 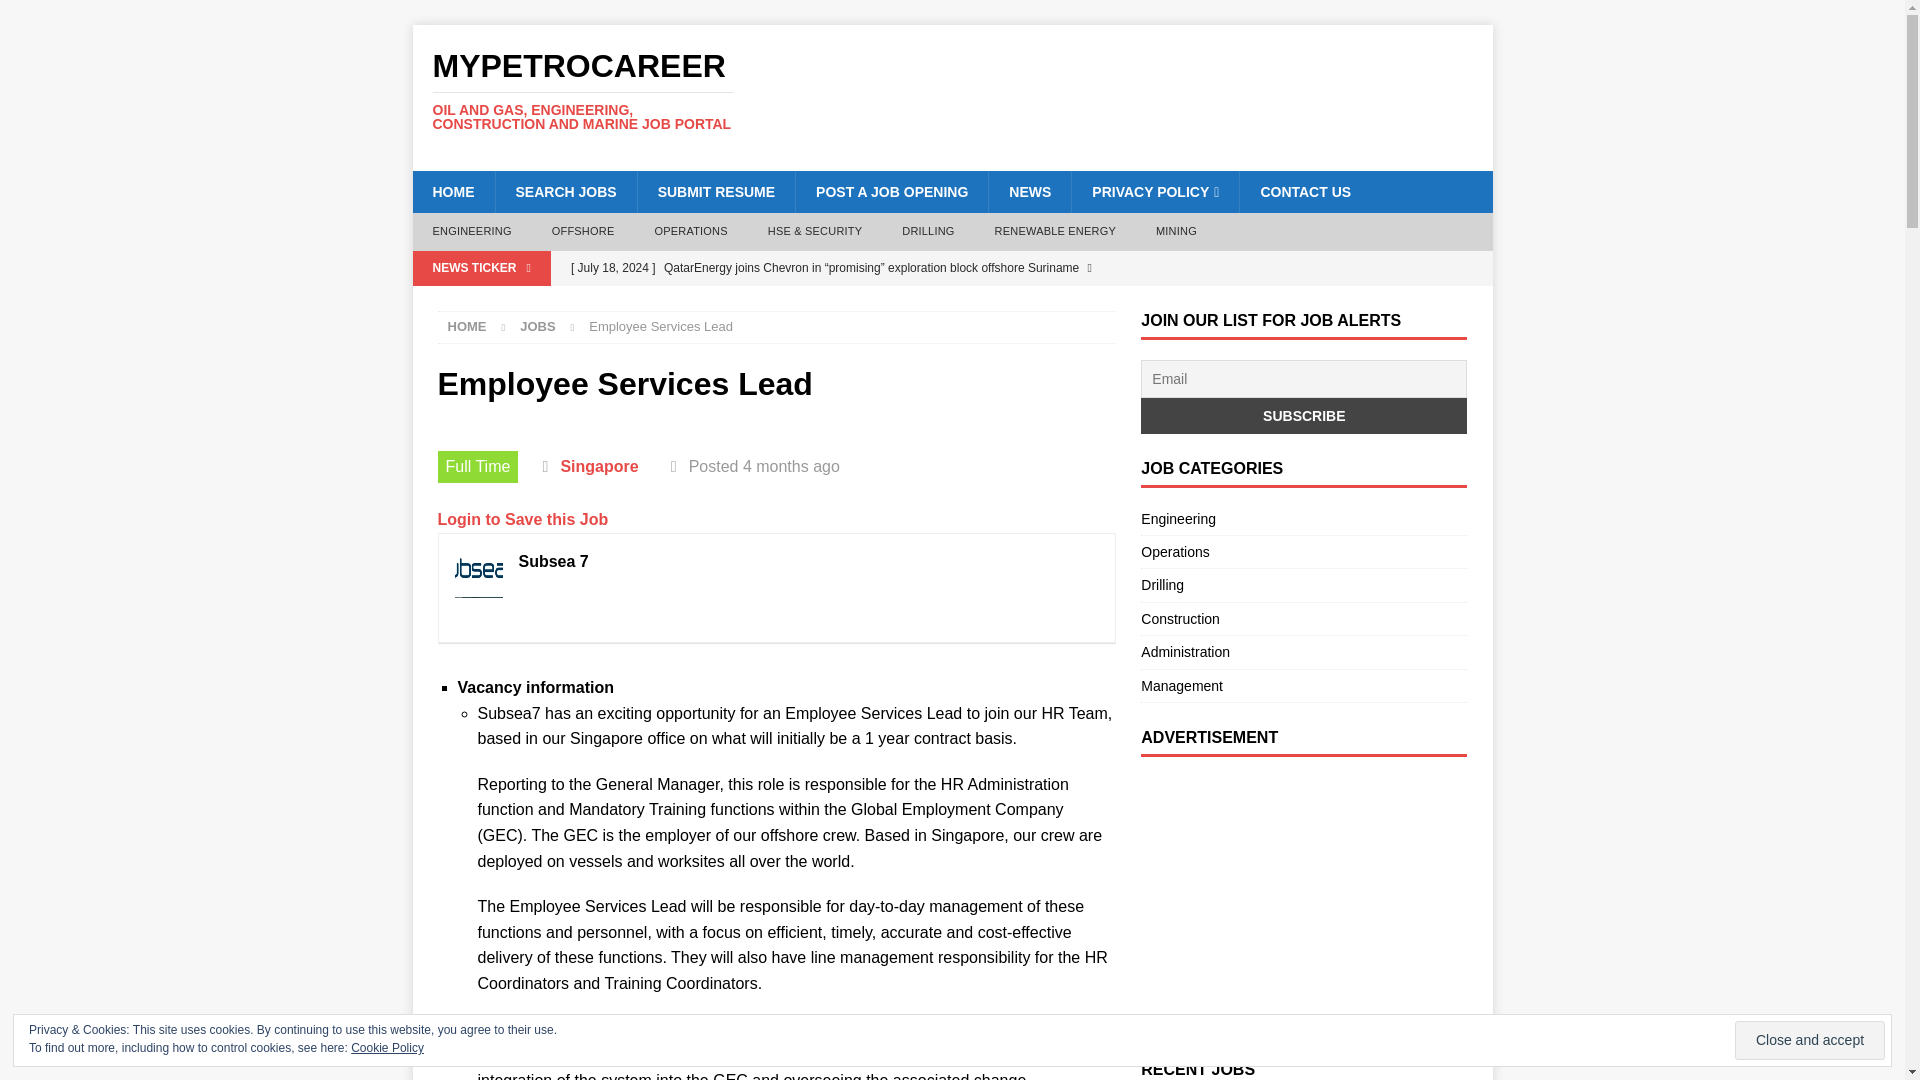 What do you see at coordinates (927, 231) in the screenshot?
I see `DRILLING` at bounding box center [927, 231].